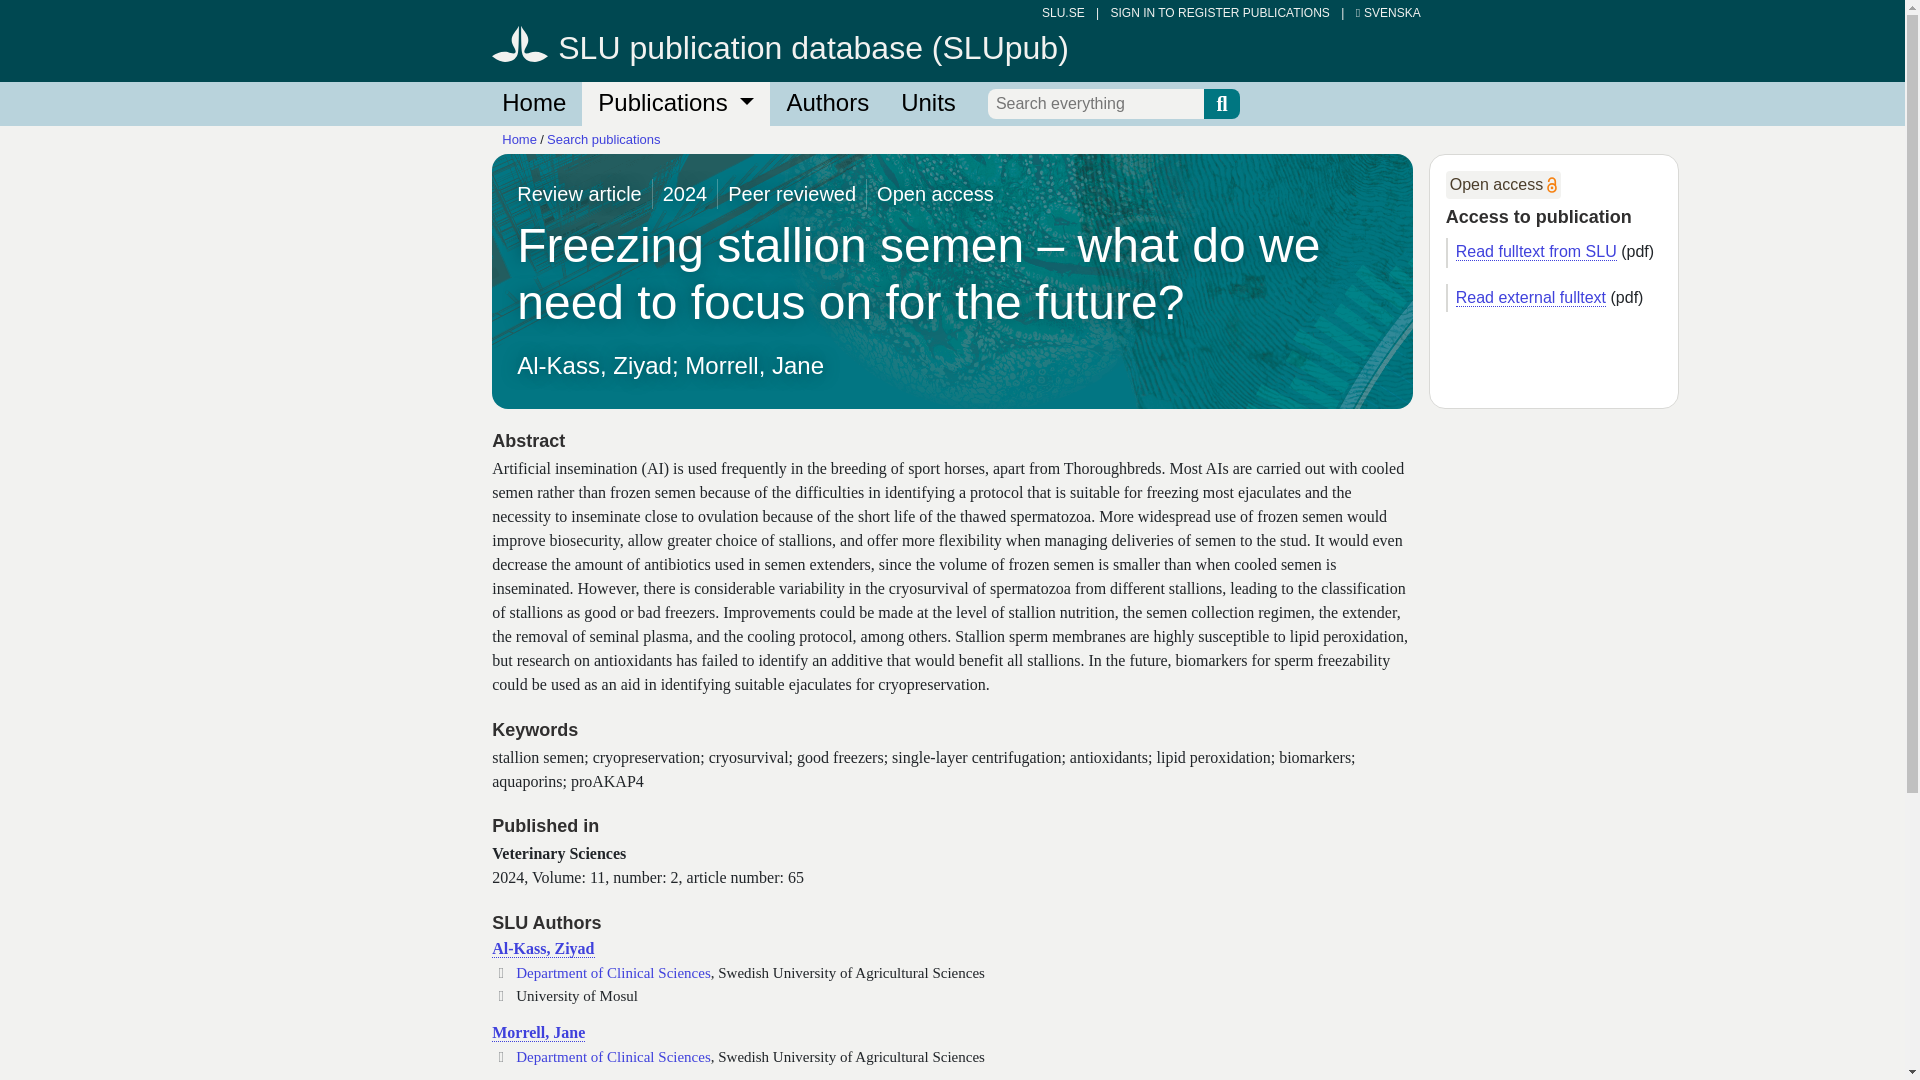 This screenshot has width=1920, height=1080. Describe the element at coordinates (542, 948) in the screenshot. I see `Al-Kass, Ziyad` at that location.